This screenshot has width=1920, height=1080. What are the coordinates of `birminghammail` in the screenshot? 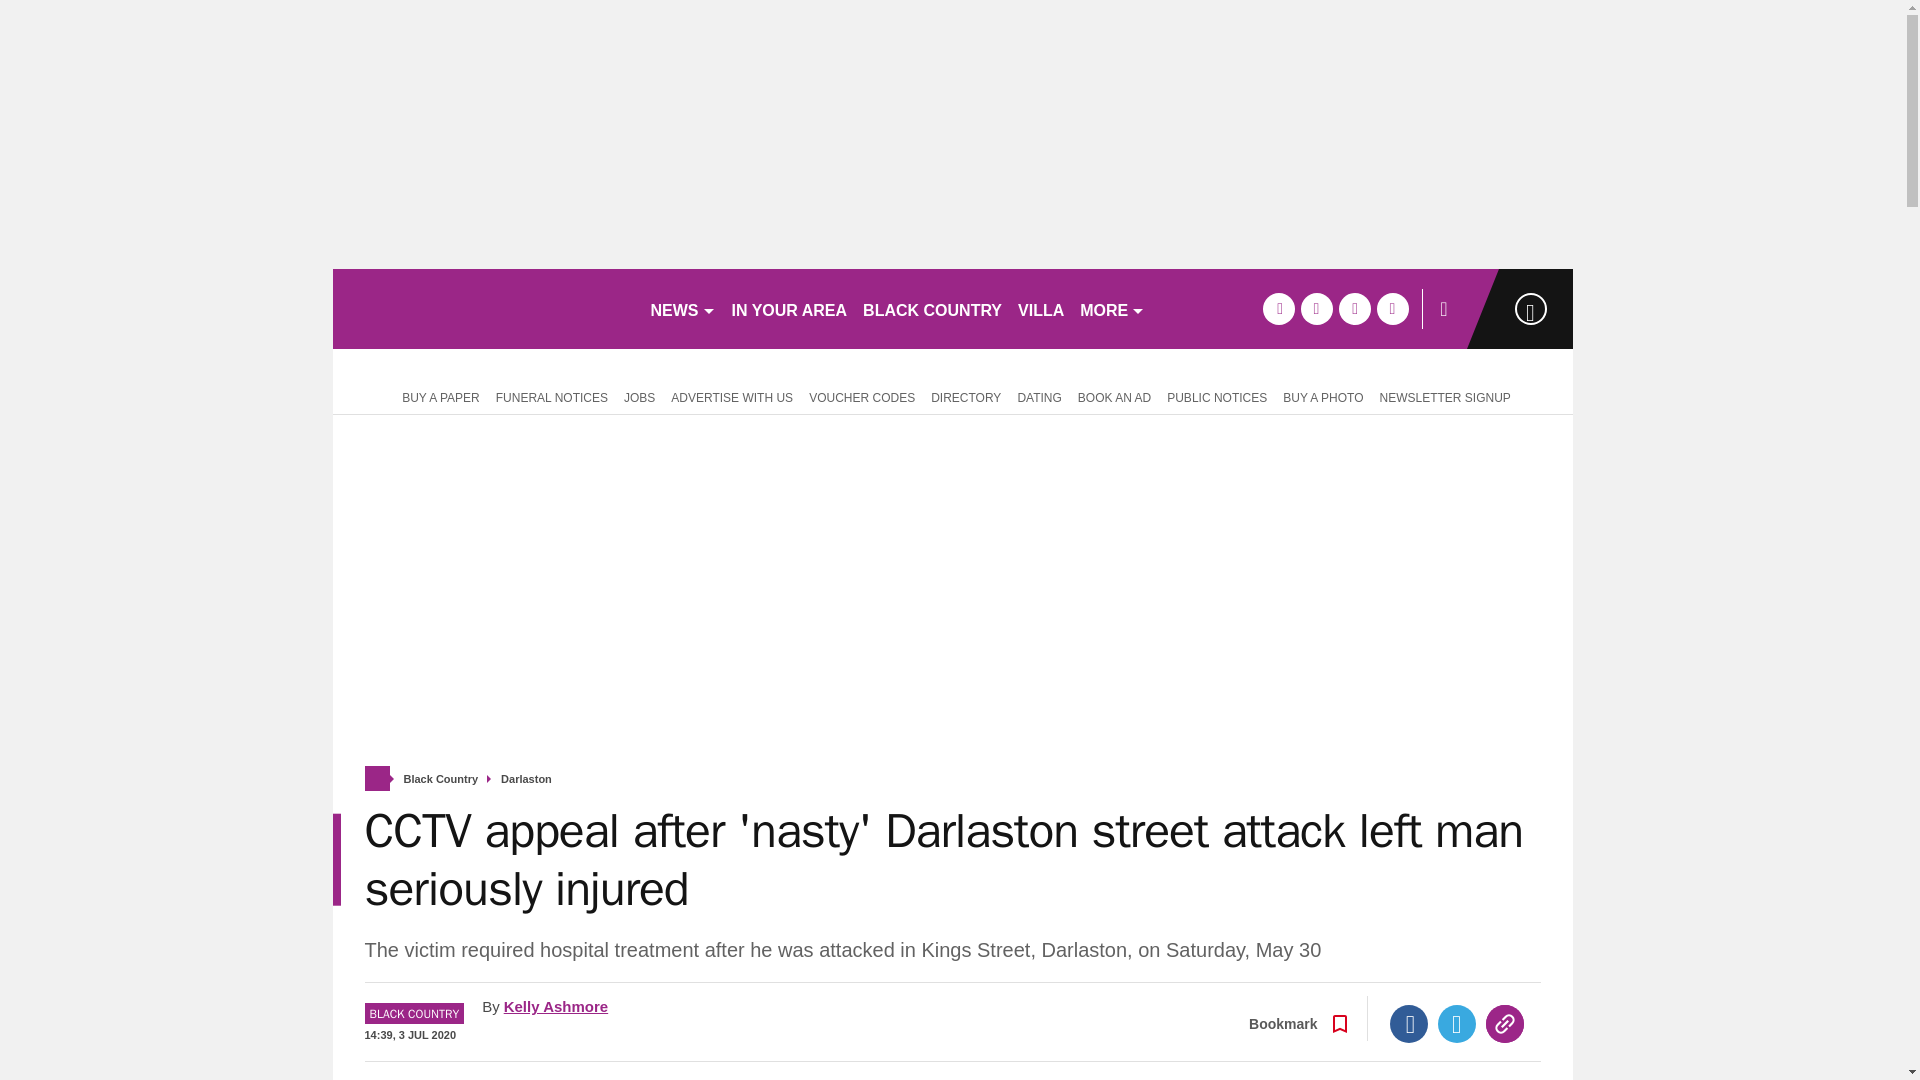 It's located at (482, 308).